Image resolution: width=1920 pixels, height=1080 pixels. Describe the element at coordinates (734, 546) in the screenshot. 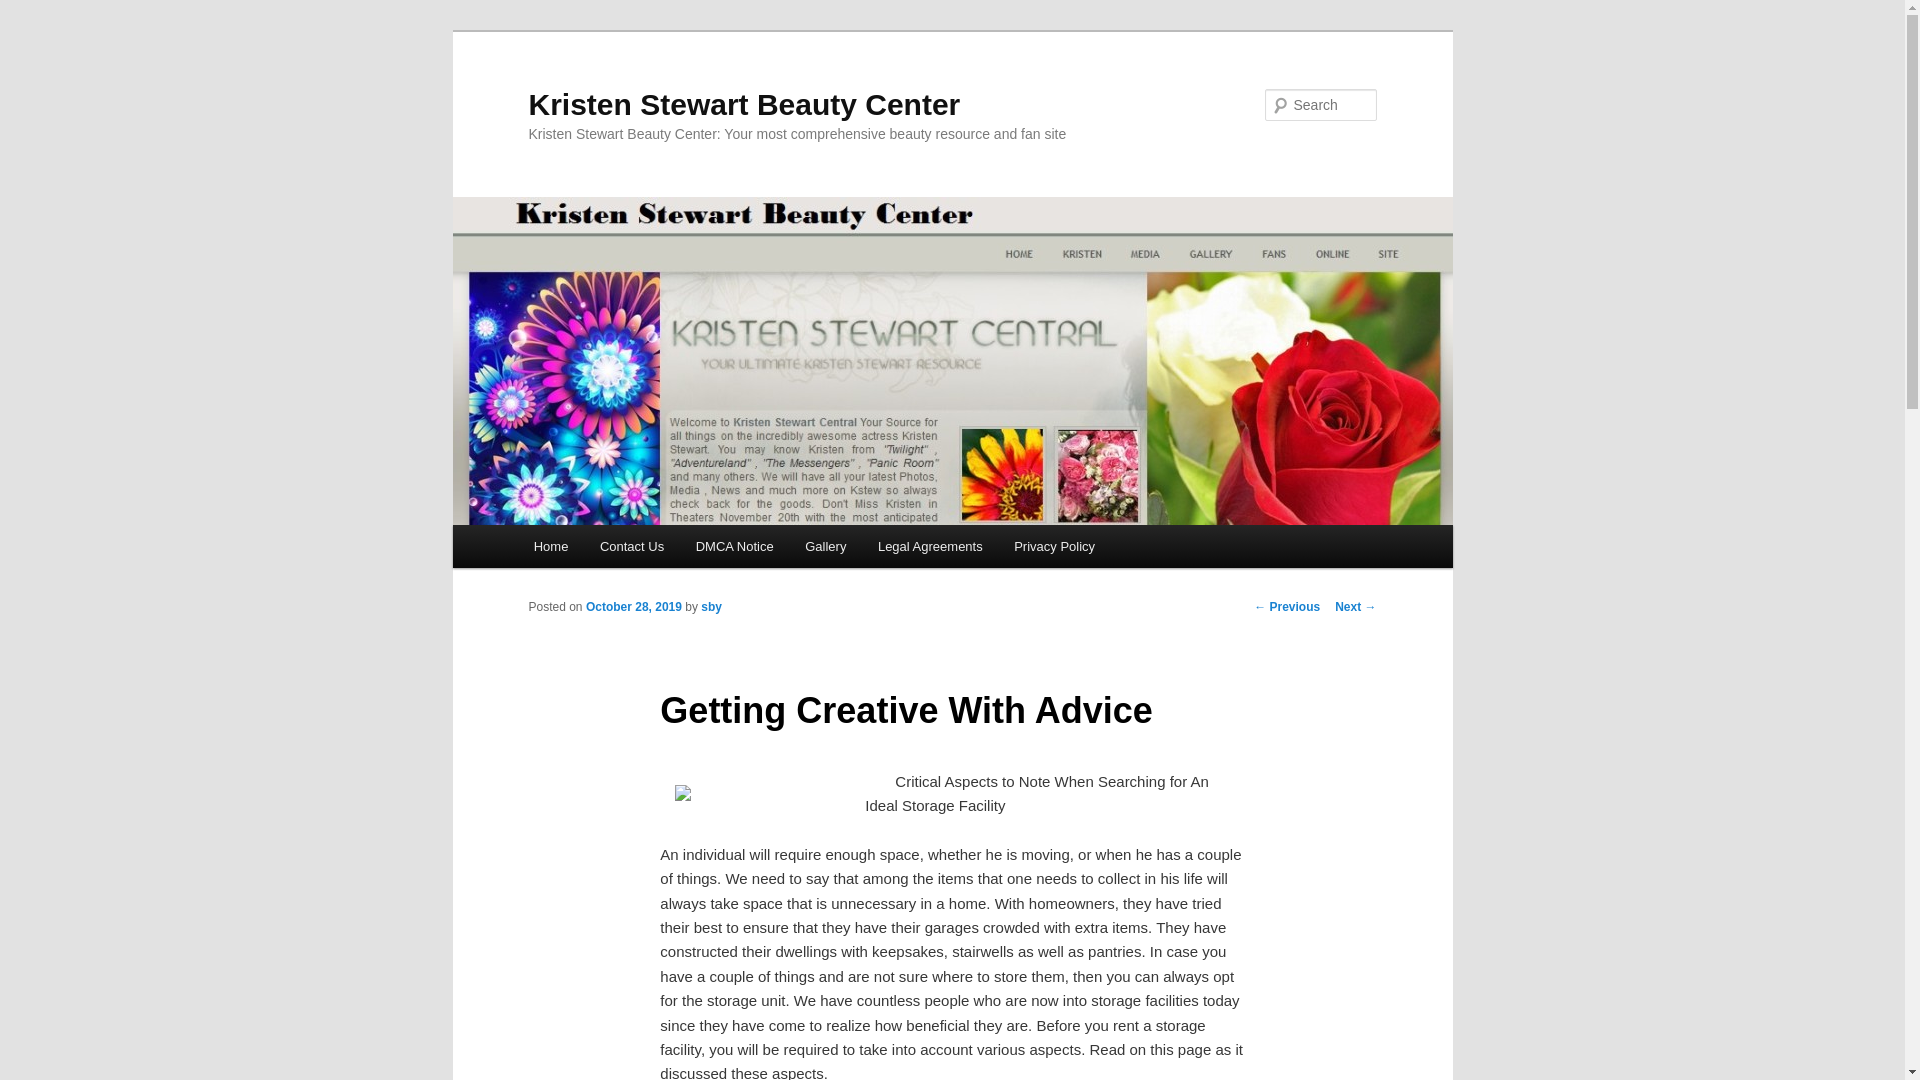

I see `DMCA Notice` at that location.